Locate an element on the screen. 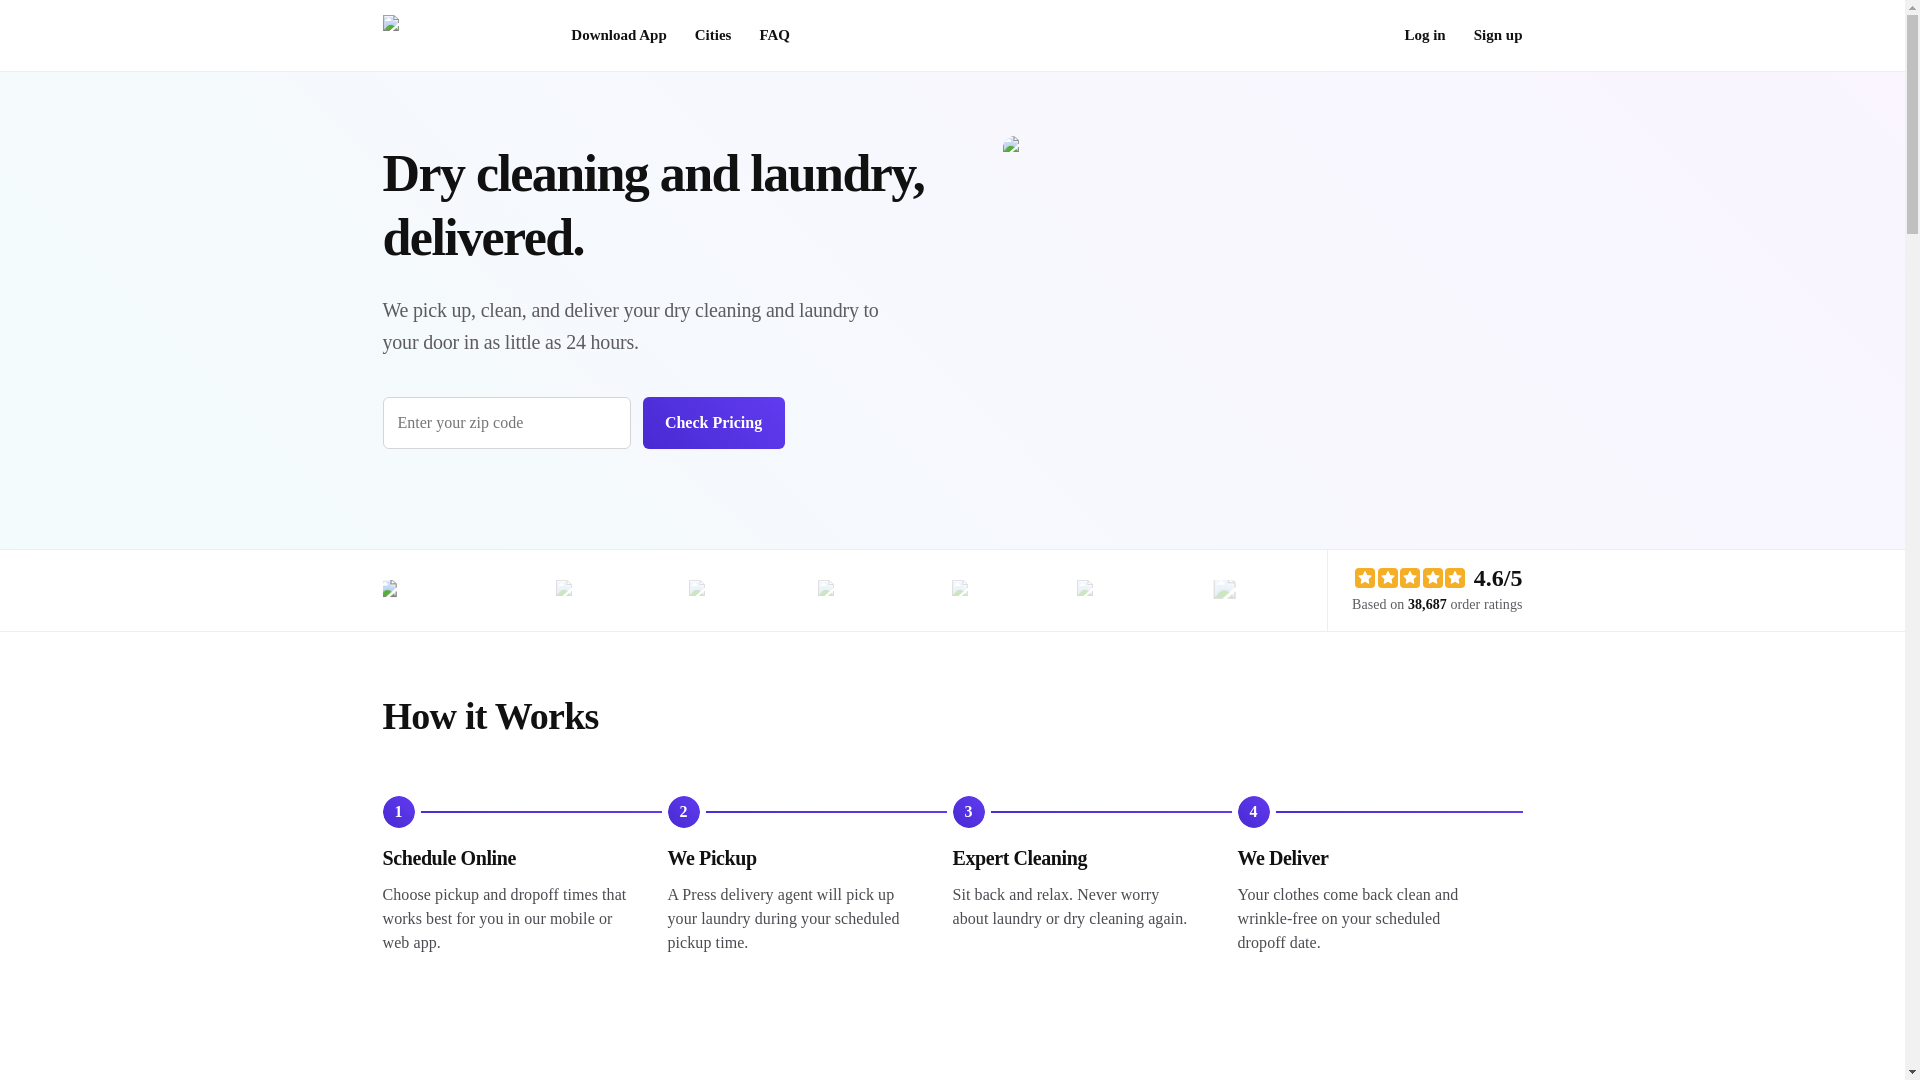  Cities is located at coordinates (713, 36).